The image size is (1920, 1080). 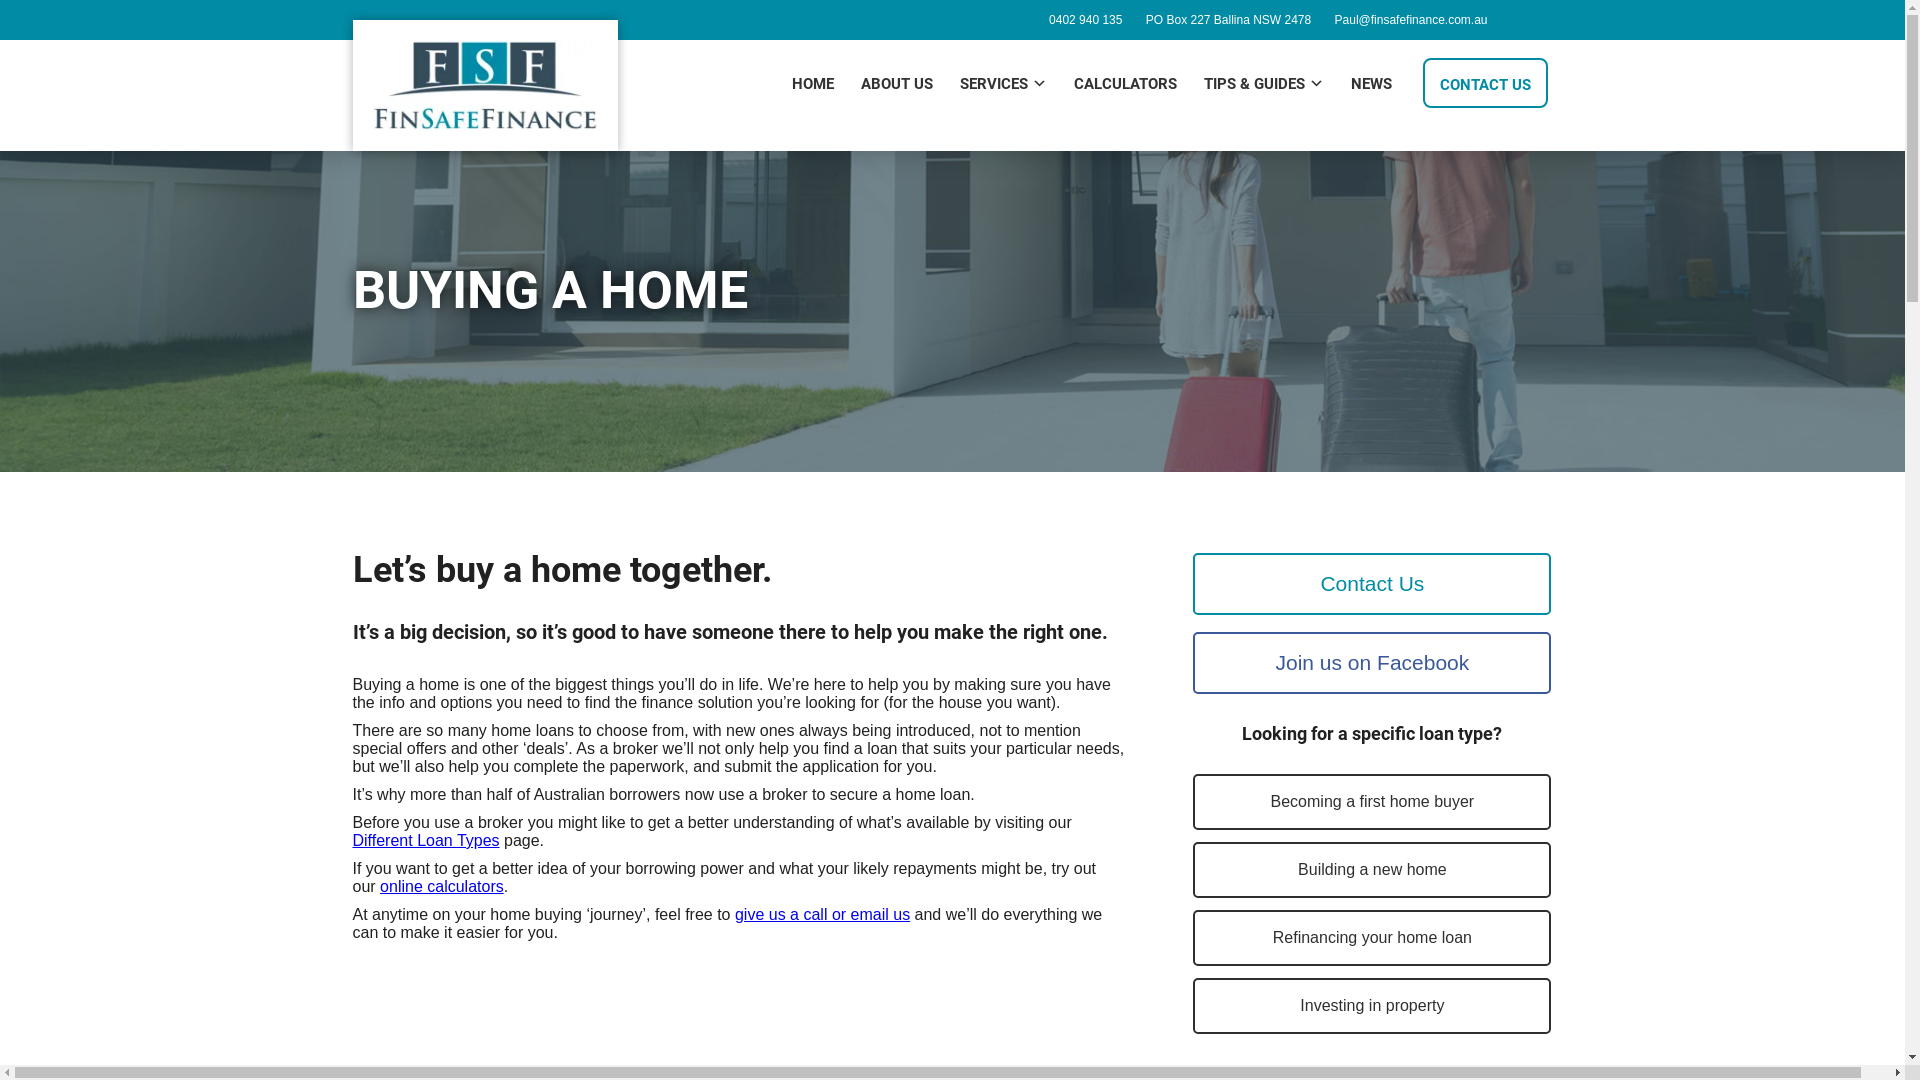 I want to click on CALCULATORS, so click(x=1124, y=83).